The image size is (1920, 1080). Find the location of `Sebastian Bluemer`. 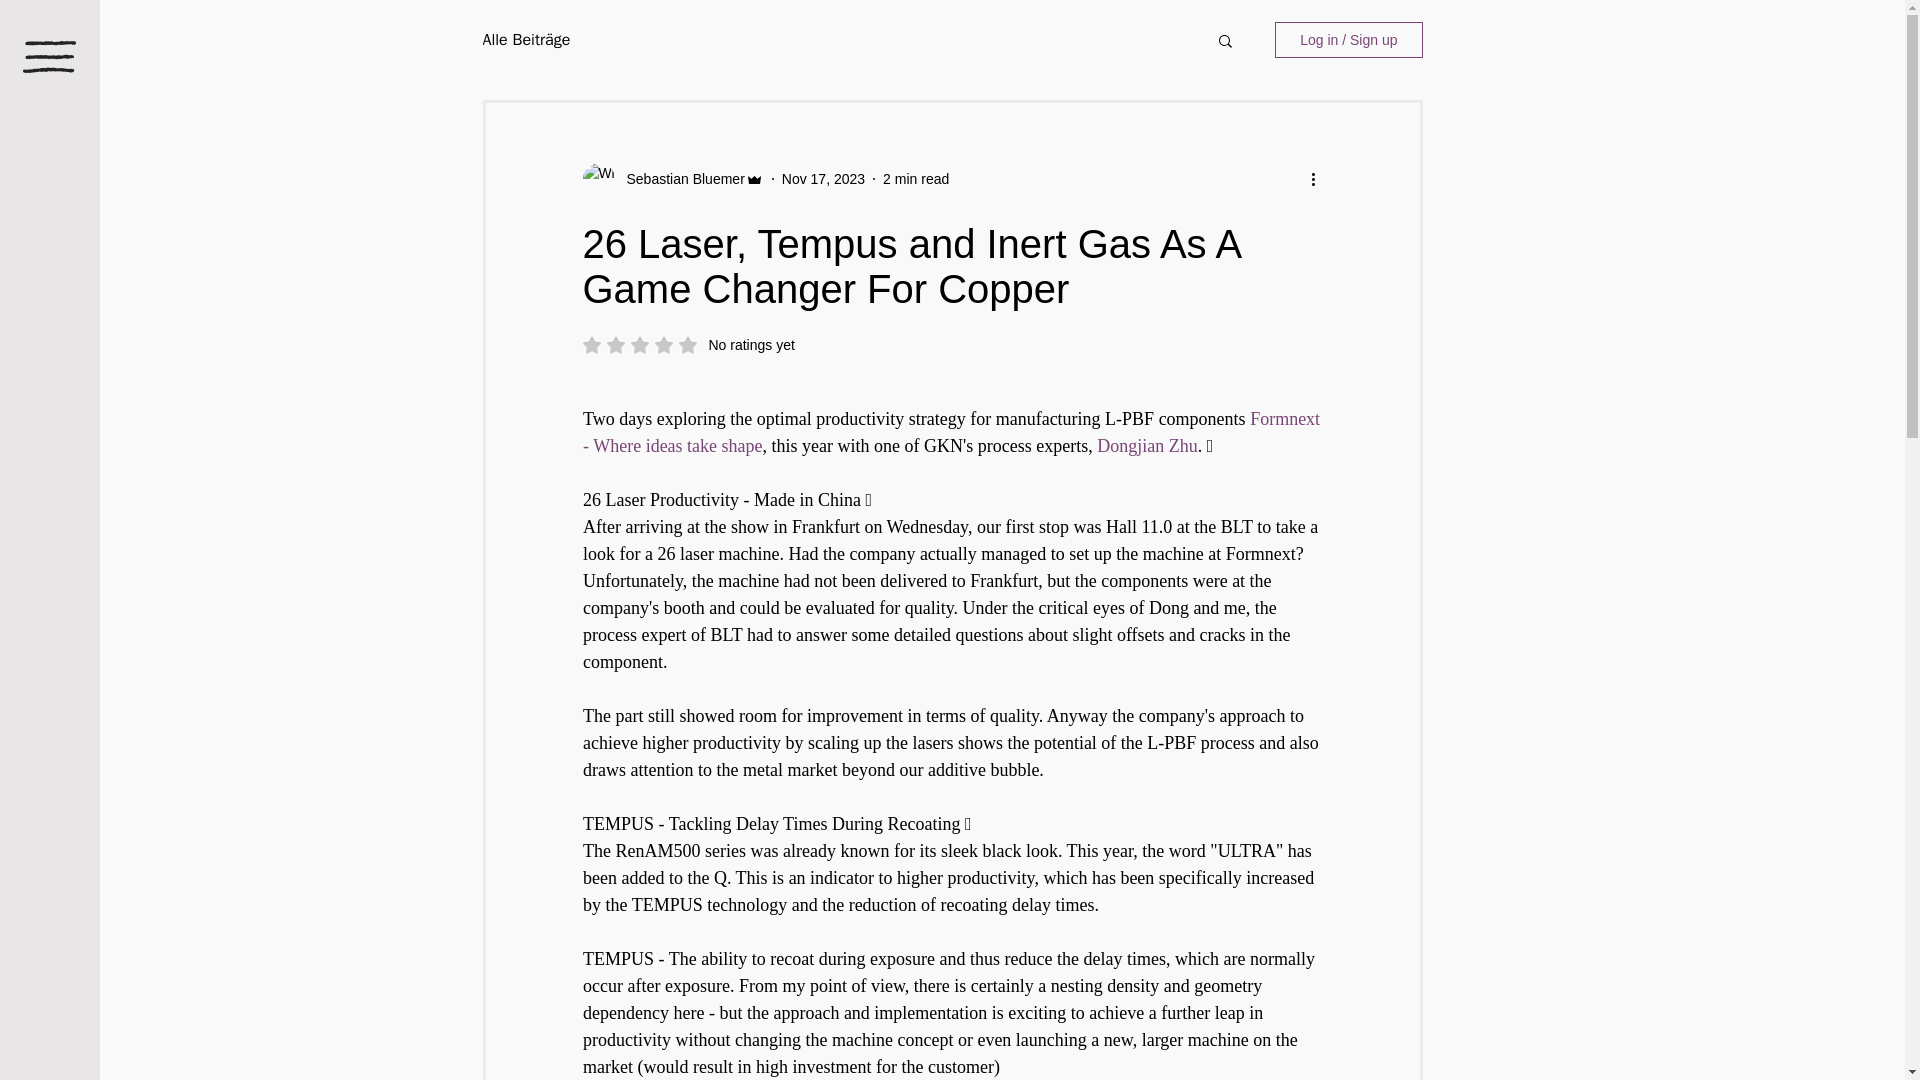

Sebastian Bluemer is located at coordinates (916, 177).